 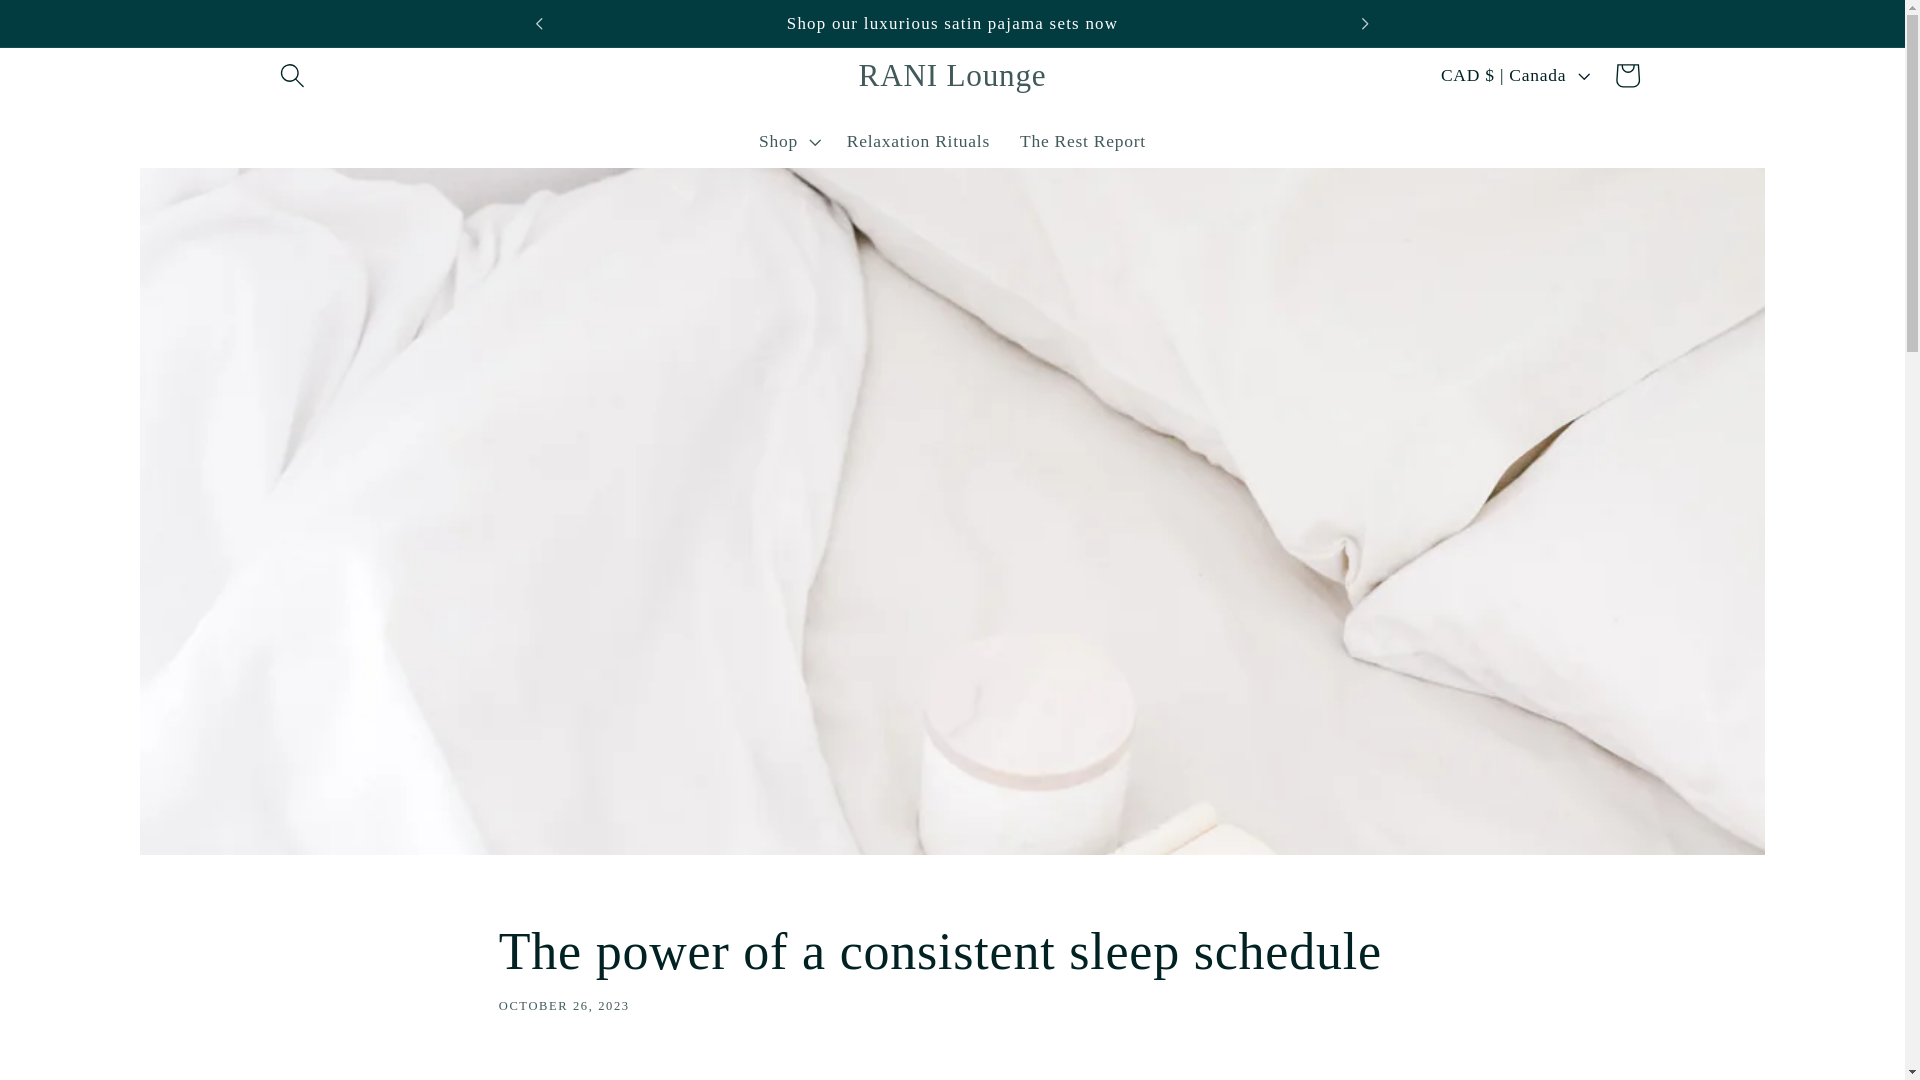 I want to click on Skip to content, so click(x=953, y=966).